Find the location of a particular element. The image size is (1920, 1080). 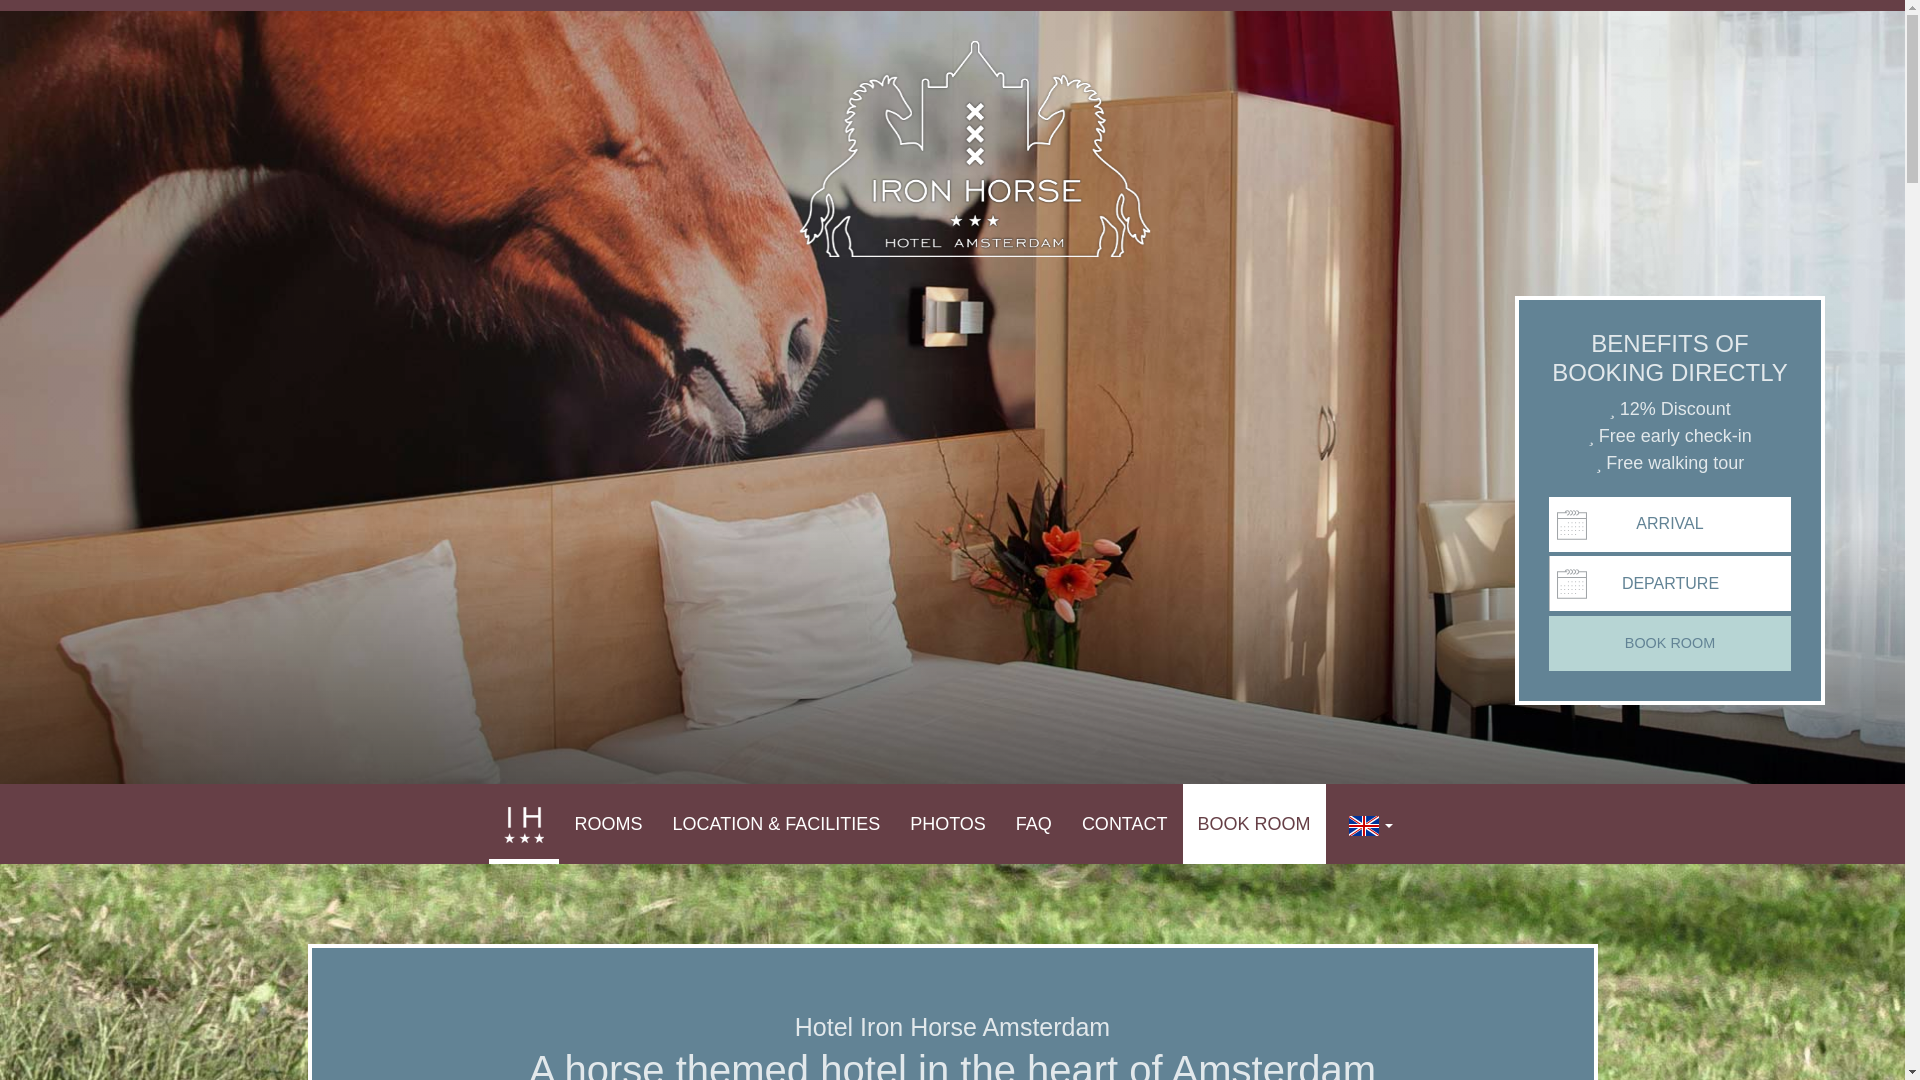

BOOK ROOM is located at coordinates (1254, 824).